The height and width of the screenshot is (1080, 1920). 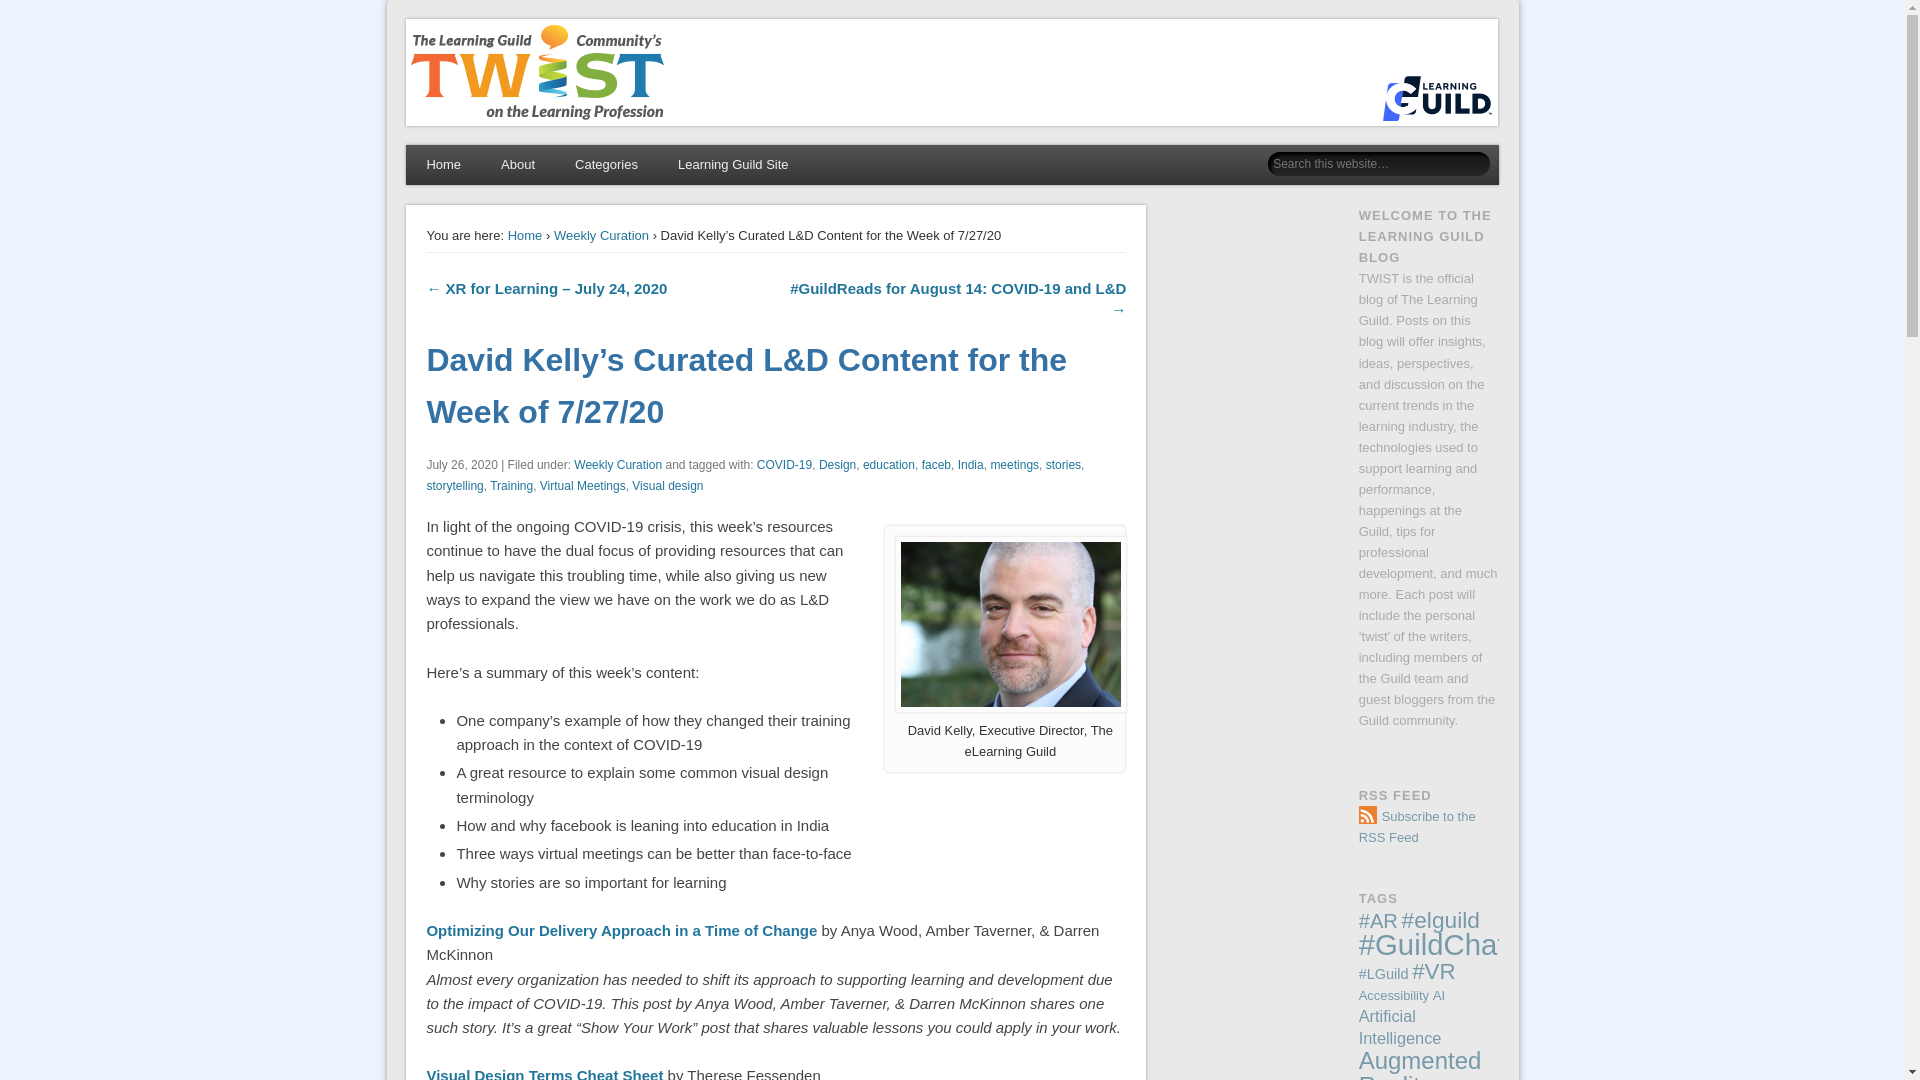 I want to click on Learning Guild Site, so click(x=733, y=164).